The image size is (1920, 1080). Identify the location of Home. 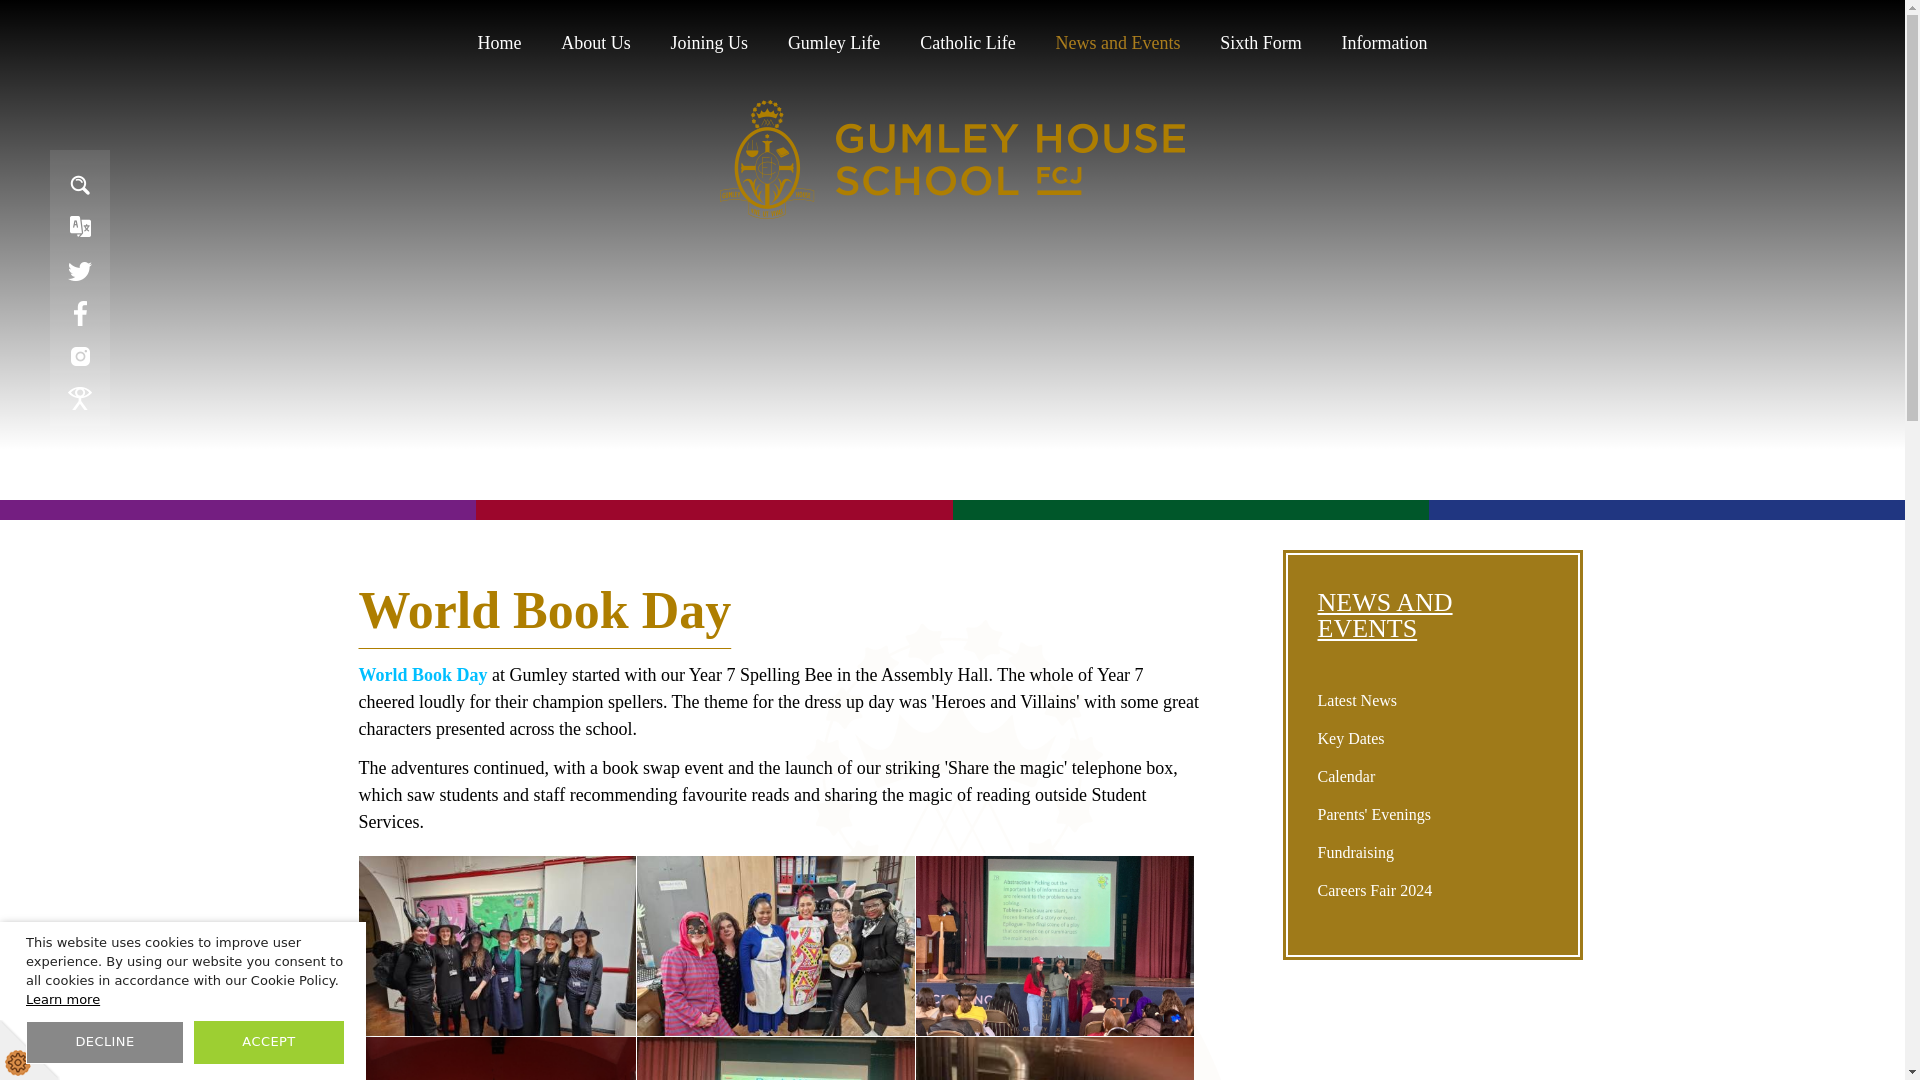
(498, 44).